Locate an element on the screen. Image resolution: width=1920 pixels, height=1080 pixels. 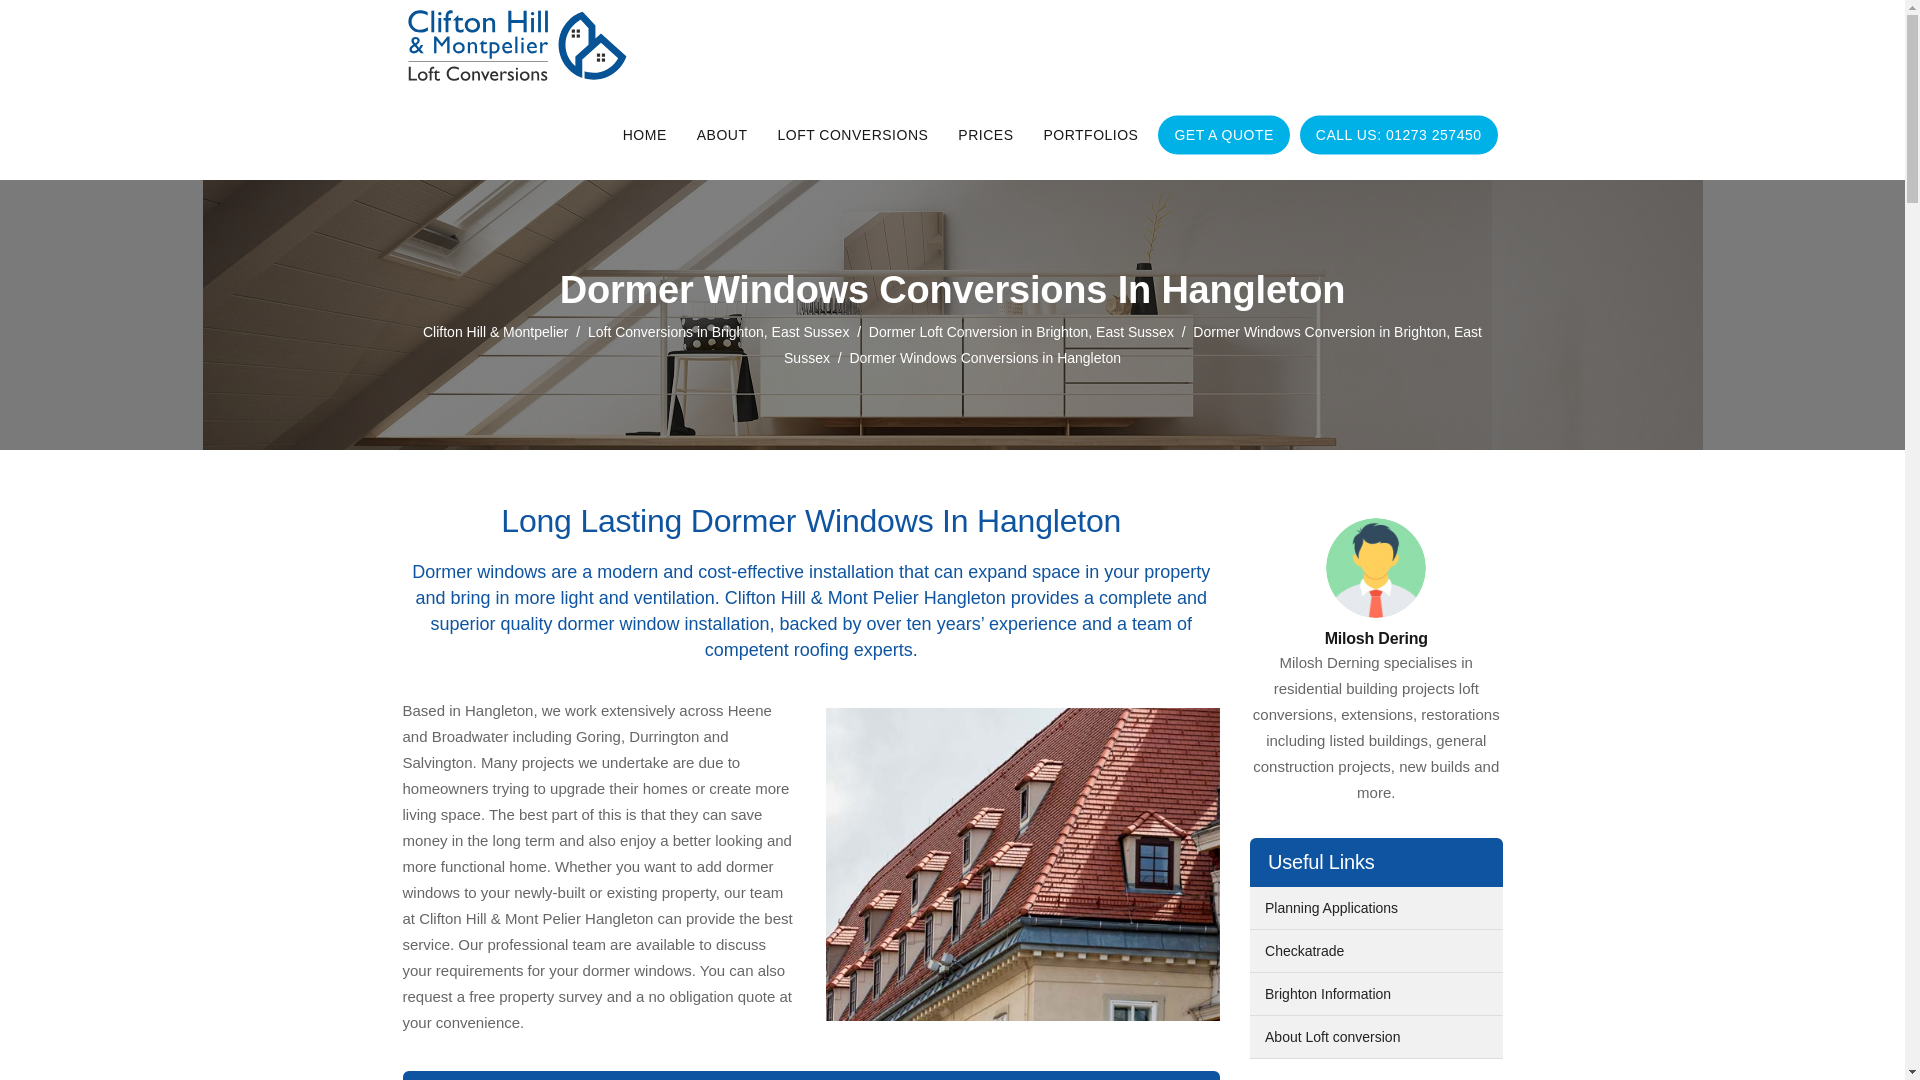
PRICES is located at coordinates (984, 134).